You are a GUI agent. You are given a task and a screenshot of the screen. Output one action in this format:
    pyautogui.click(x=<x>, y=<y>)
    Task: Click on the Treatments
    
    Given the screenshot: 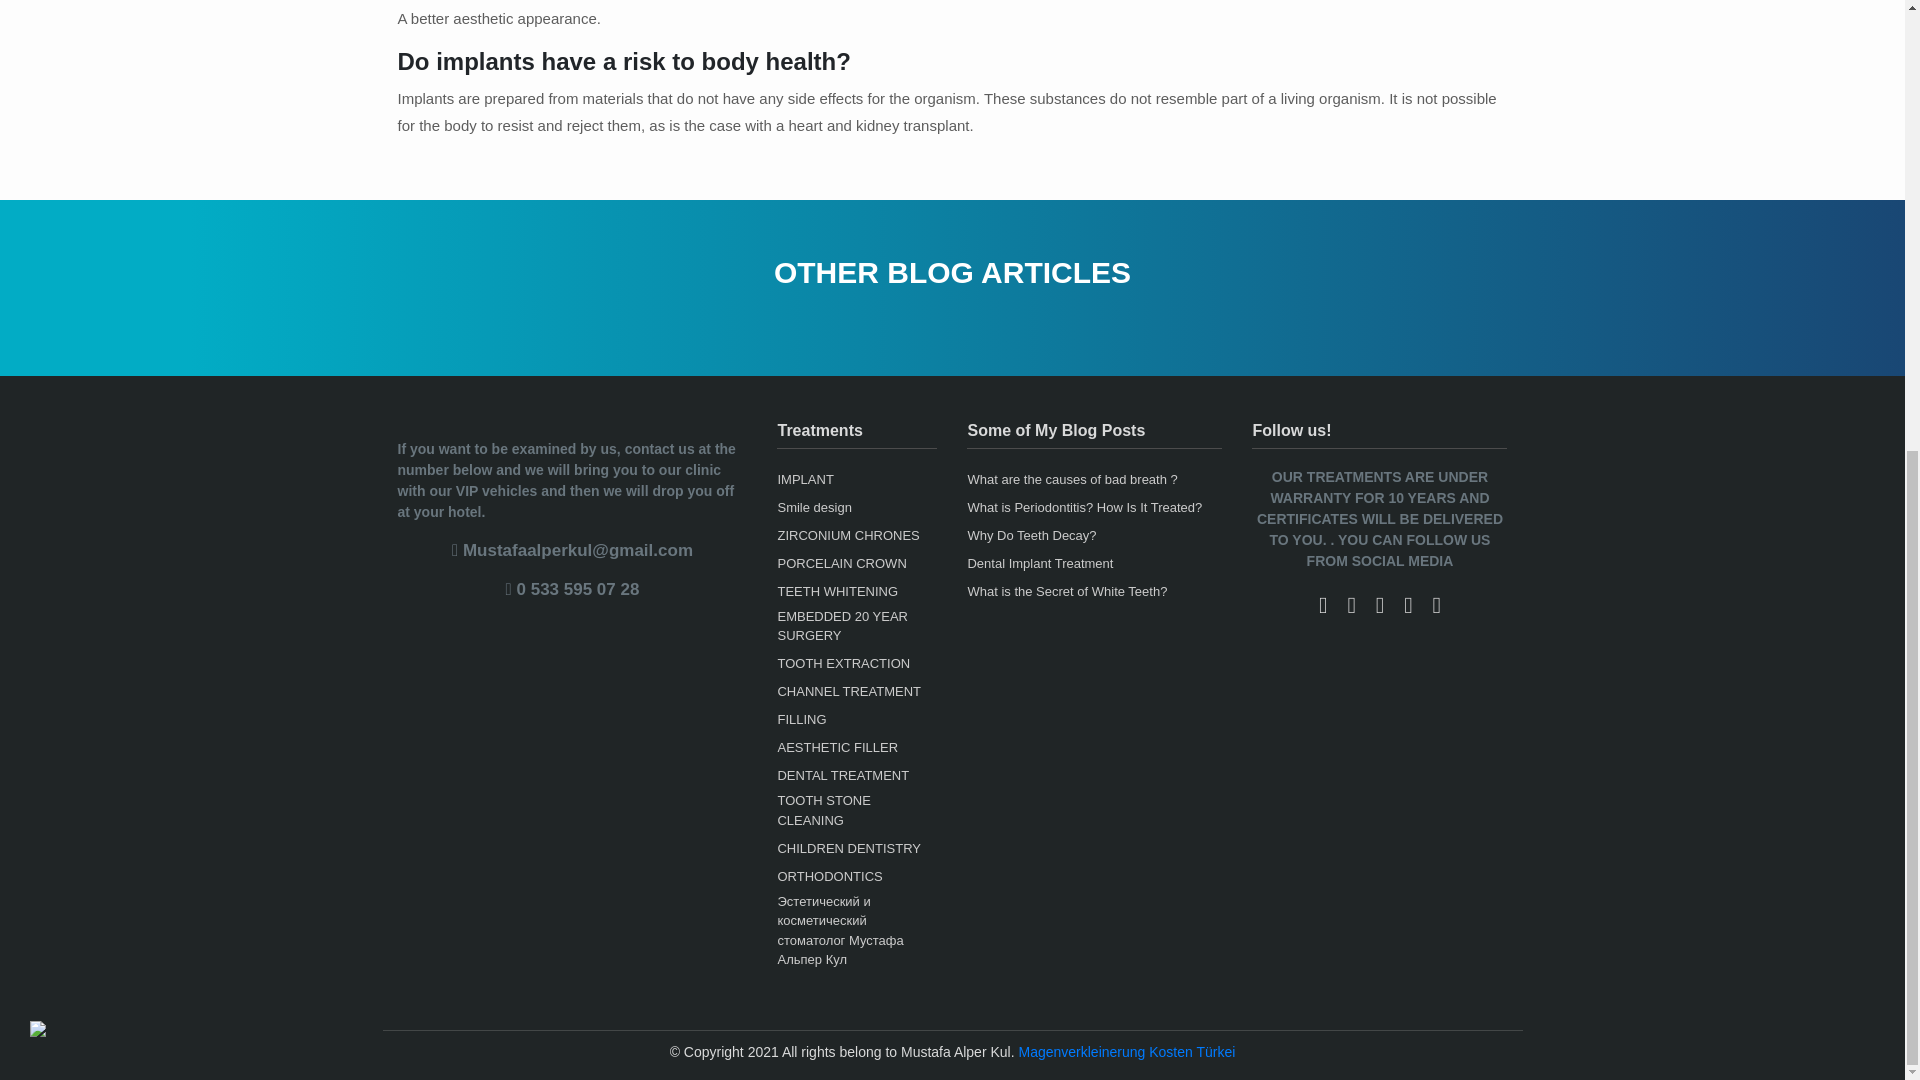 What is the action you would take?
    pyautogui.click(x=856, y=435)
    